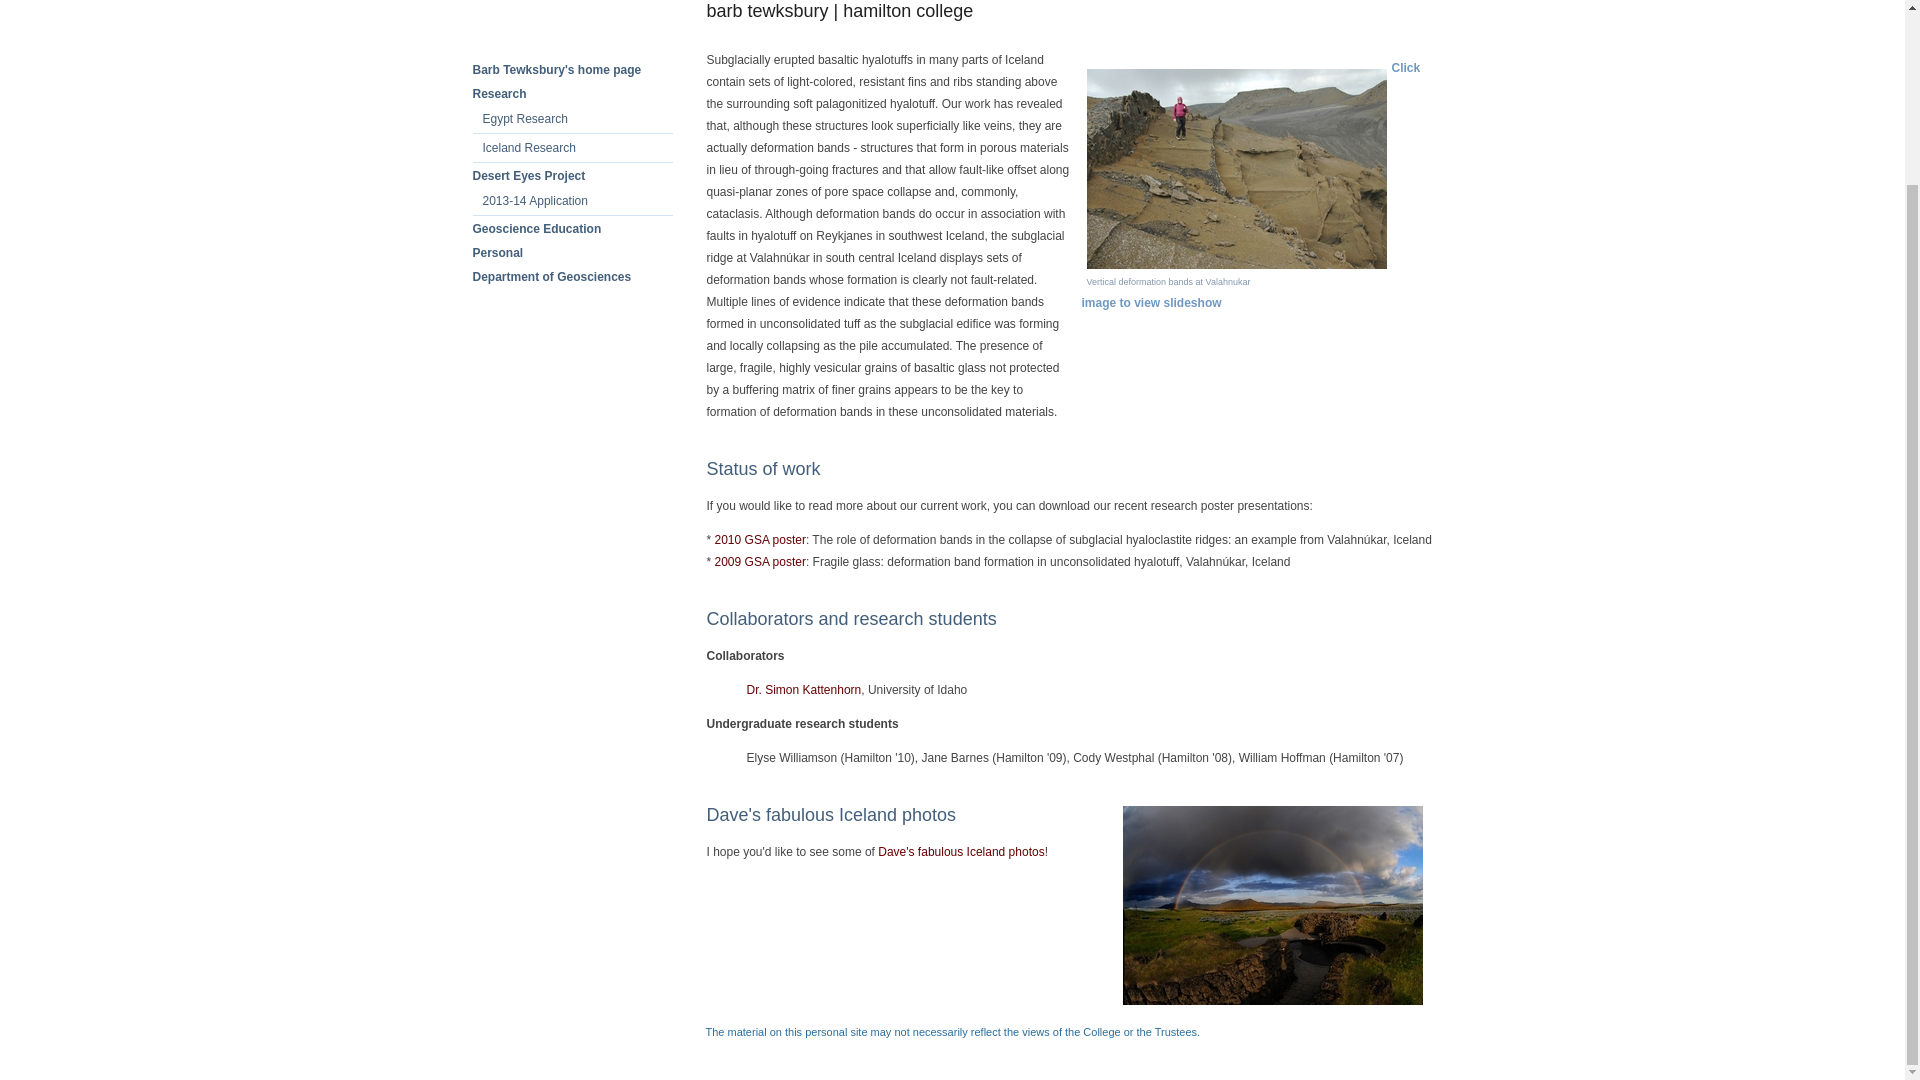 The height and width of the screenshot is (1080, 1920). I want to click on Personal, so click(497, 253).